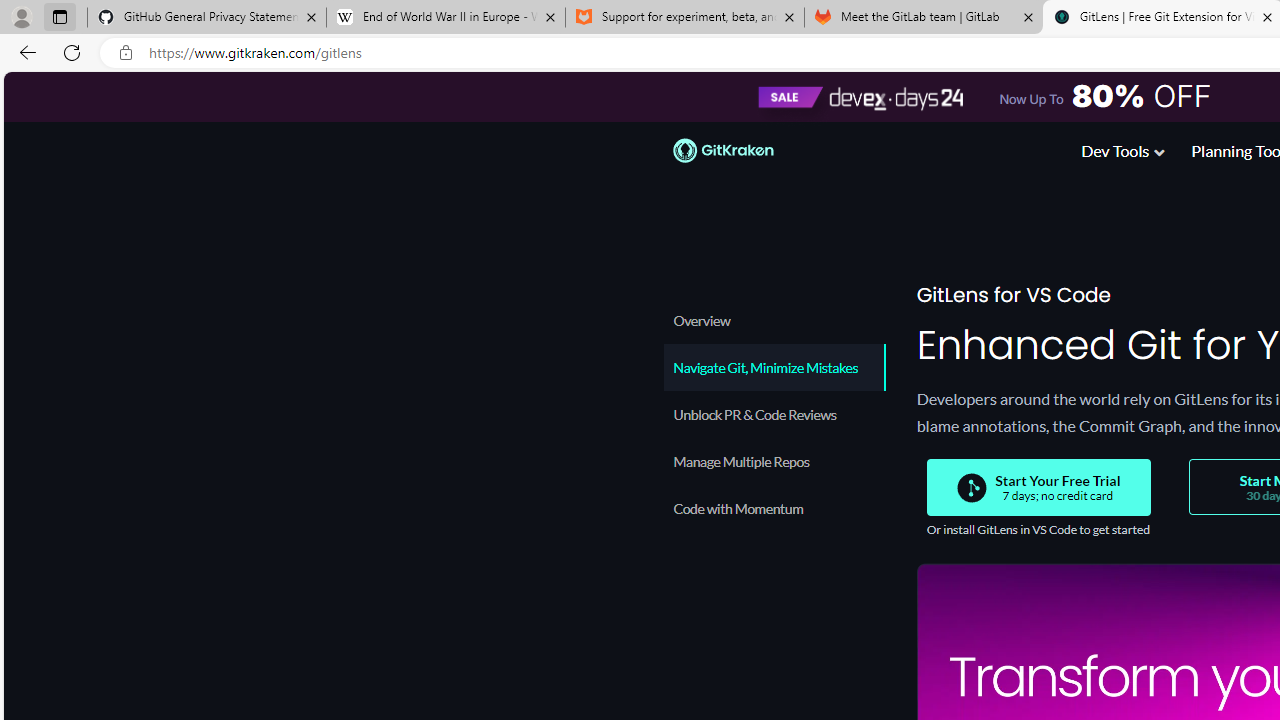 The height and width of the screenshot is (720, 1280). Describe the element at coordinates (1037, 530) in the screenshot. I see `Or install GitLens in VS Code to get started` at that location.